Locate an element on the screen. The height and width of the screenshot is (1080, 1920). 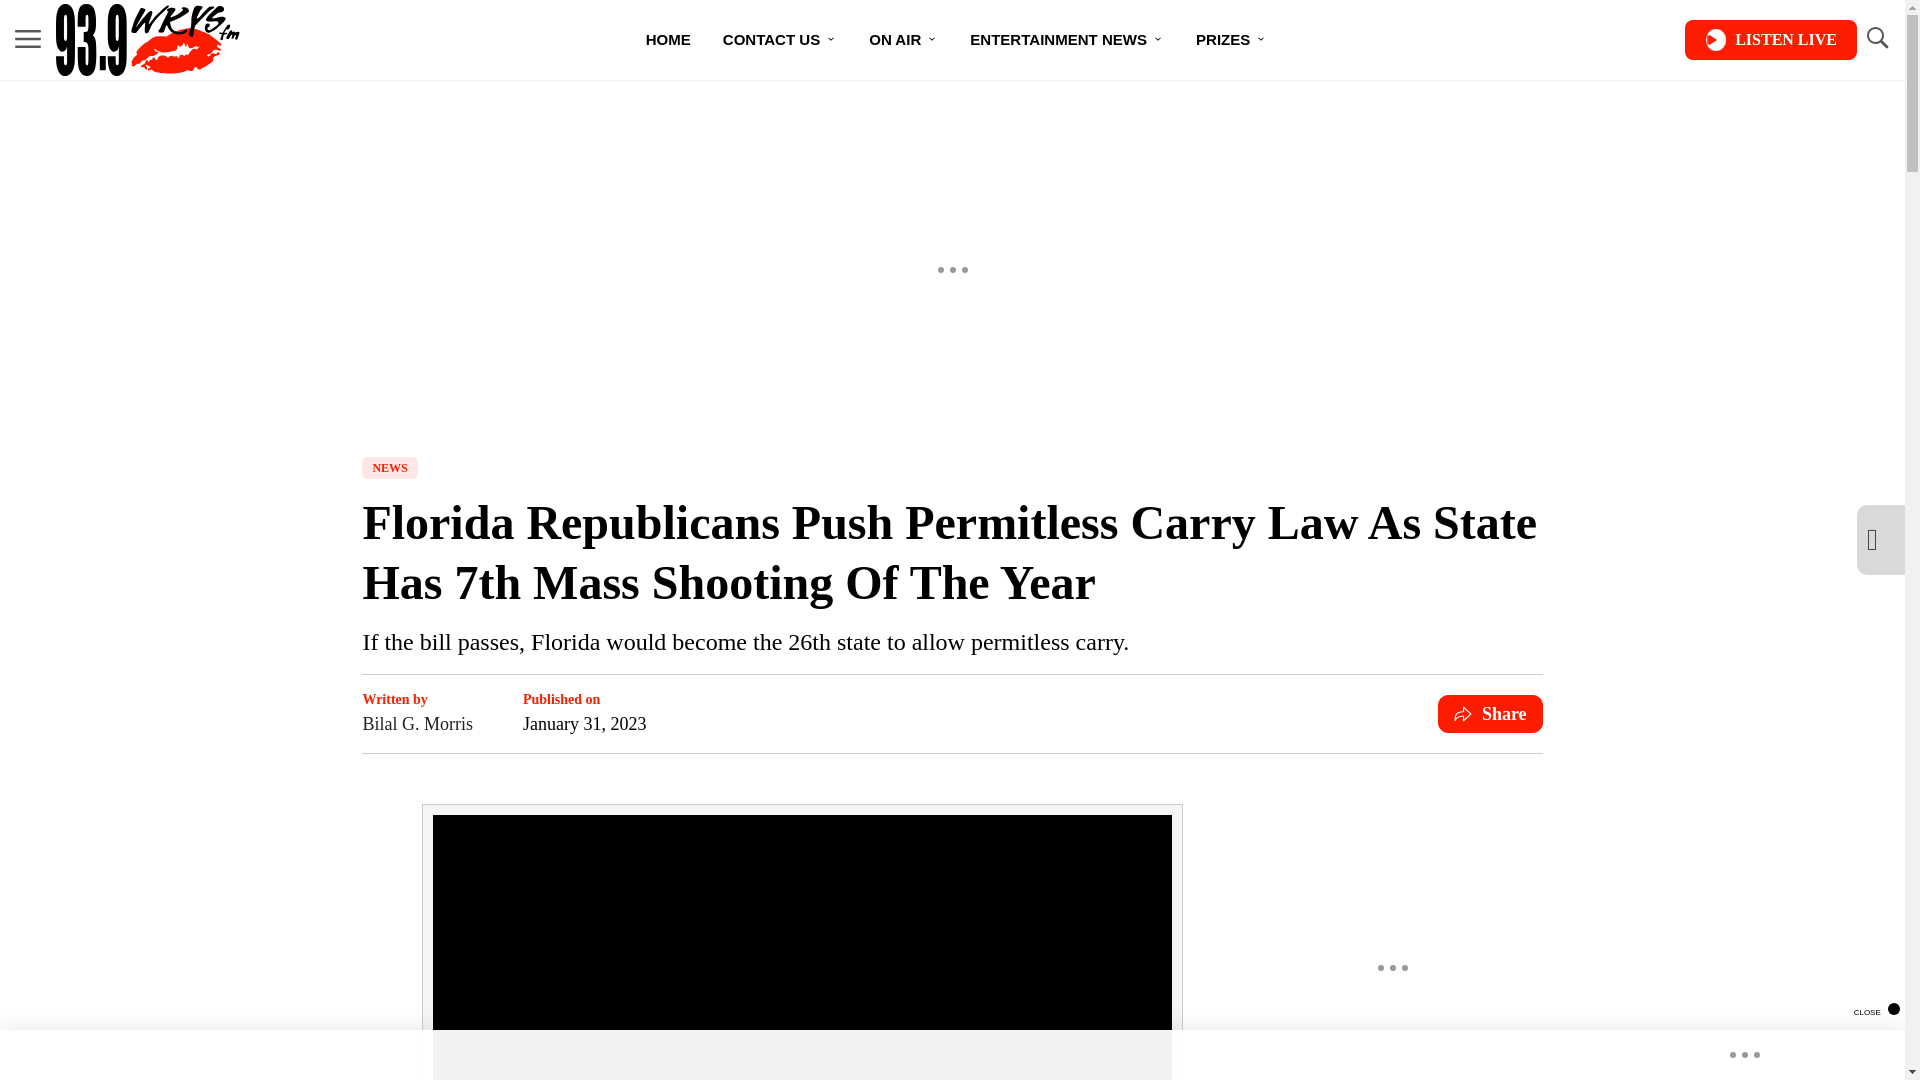
MENU is located at coordinates (28, 38).